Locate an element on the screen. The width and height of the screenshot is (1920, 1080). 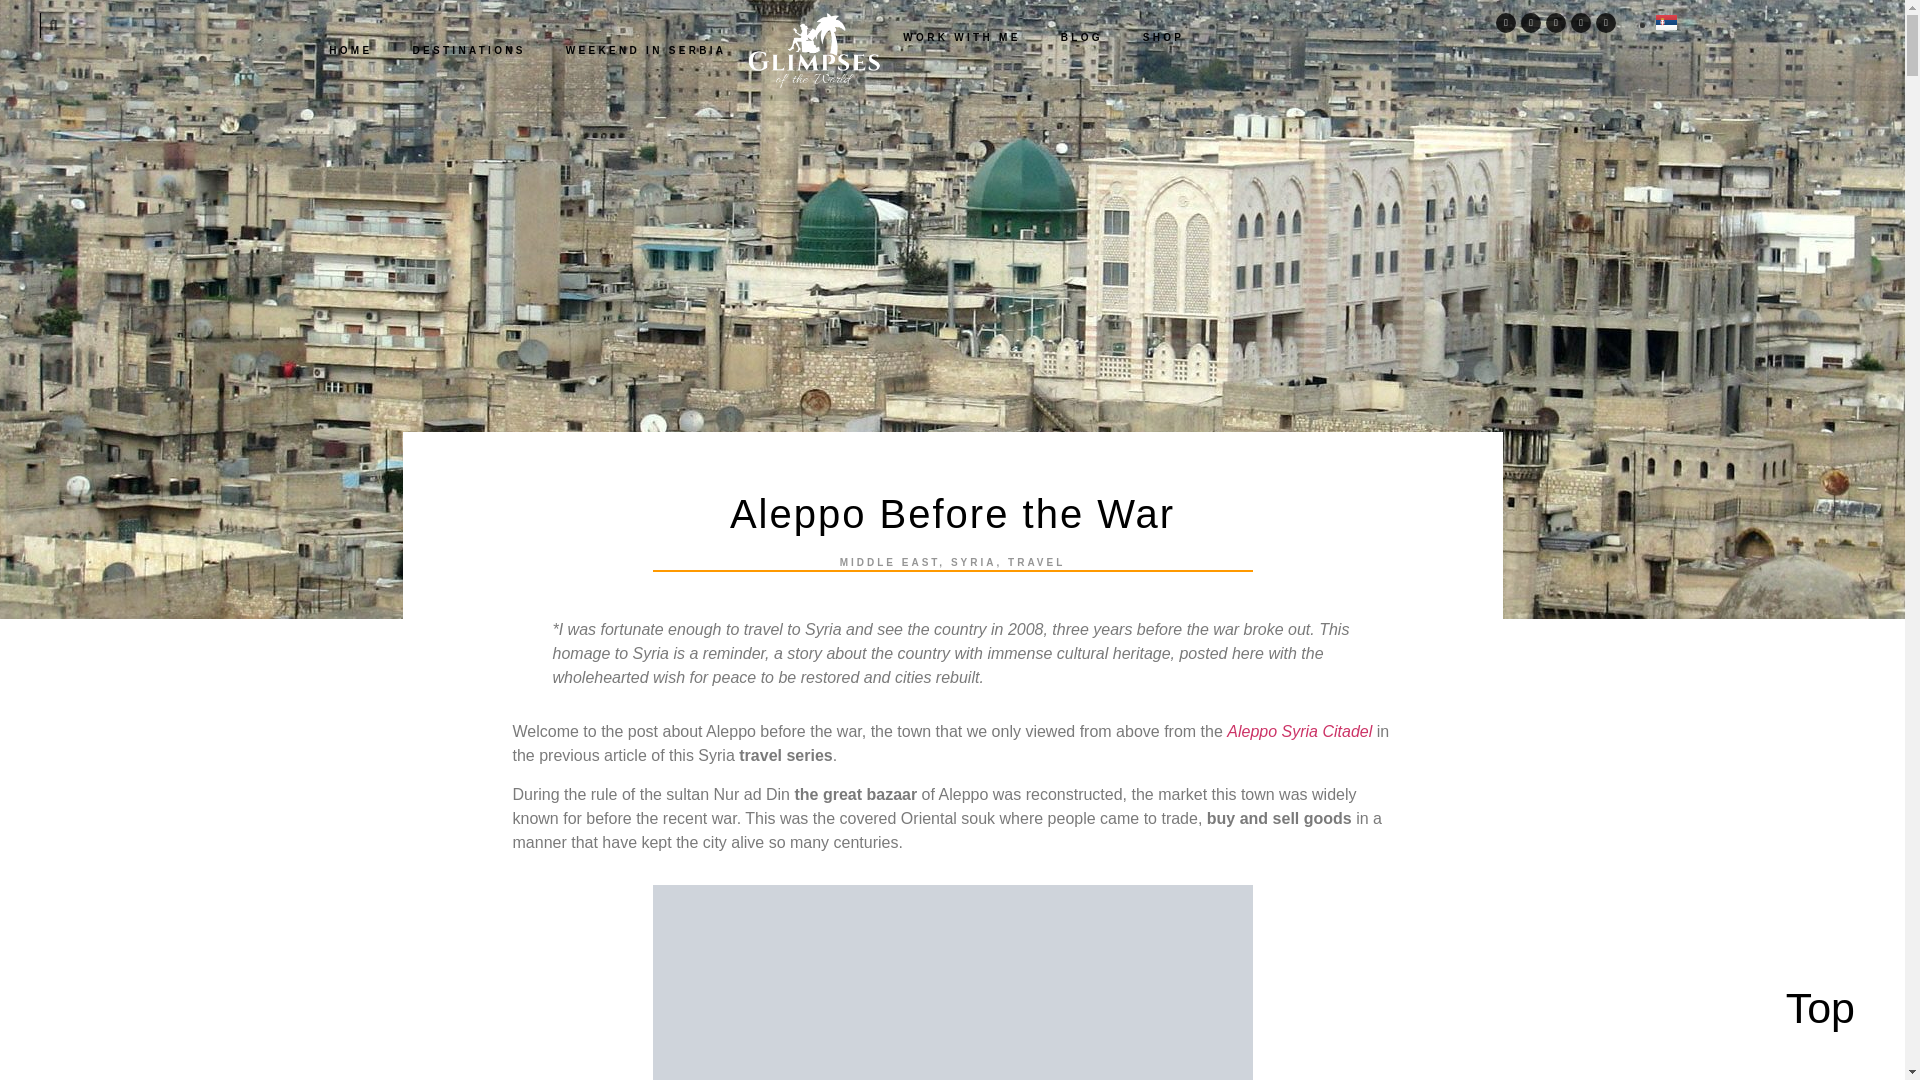
Aleppo Syria Citadel is located at coordinates (1299, 730).